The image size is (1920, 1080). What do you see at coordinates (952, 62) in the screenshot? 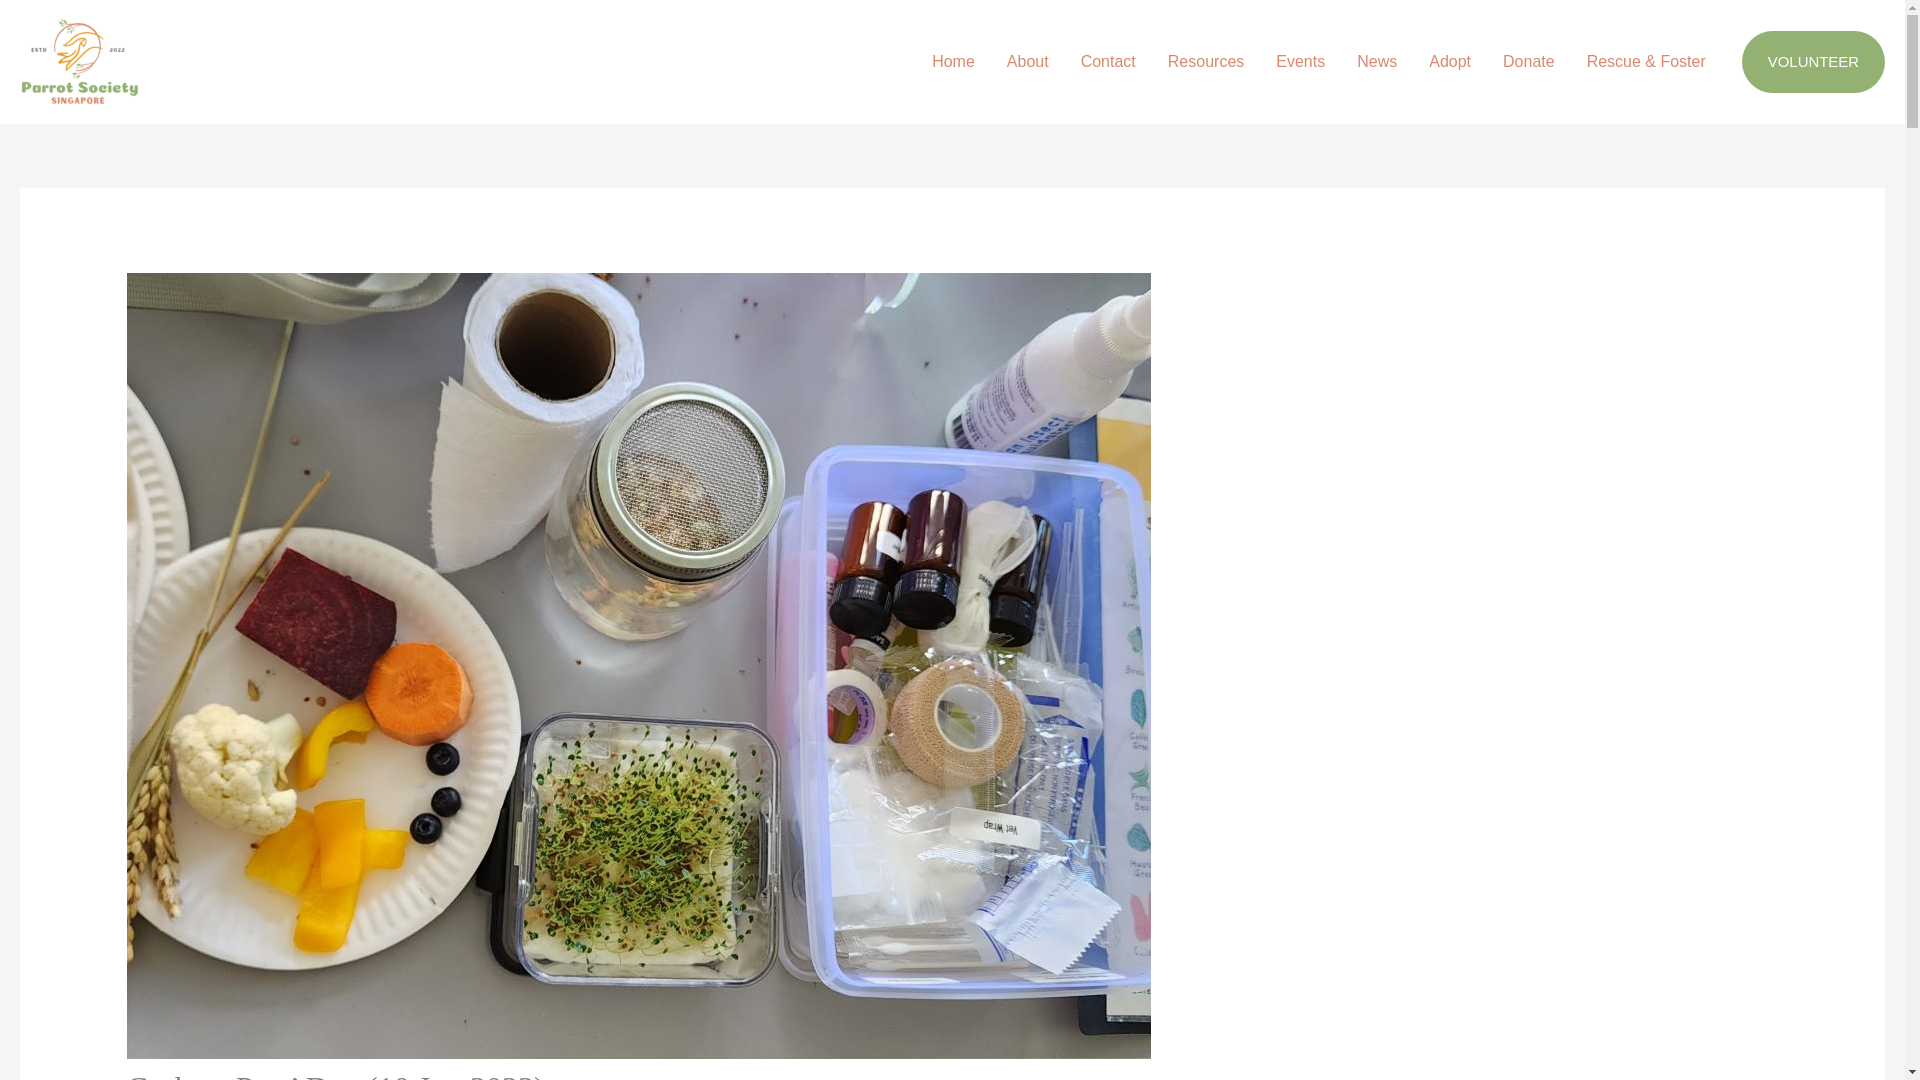
I see `Home` at bounding box center [952, 62].